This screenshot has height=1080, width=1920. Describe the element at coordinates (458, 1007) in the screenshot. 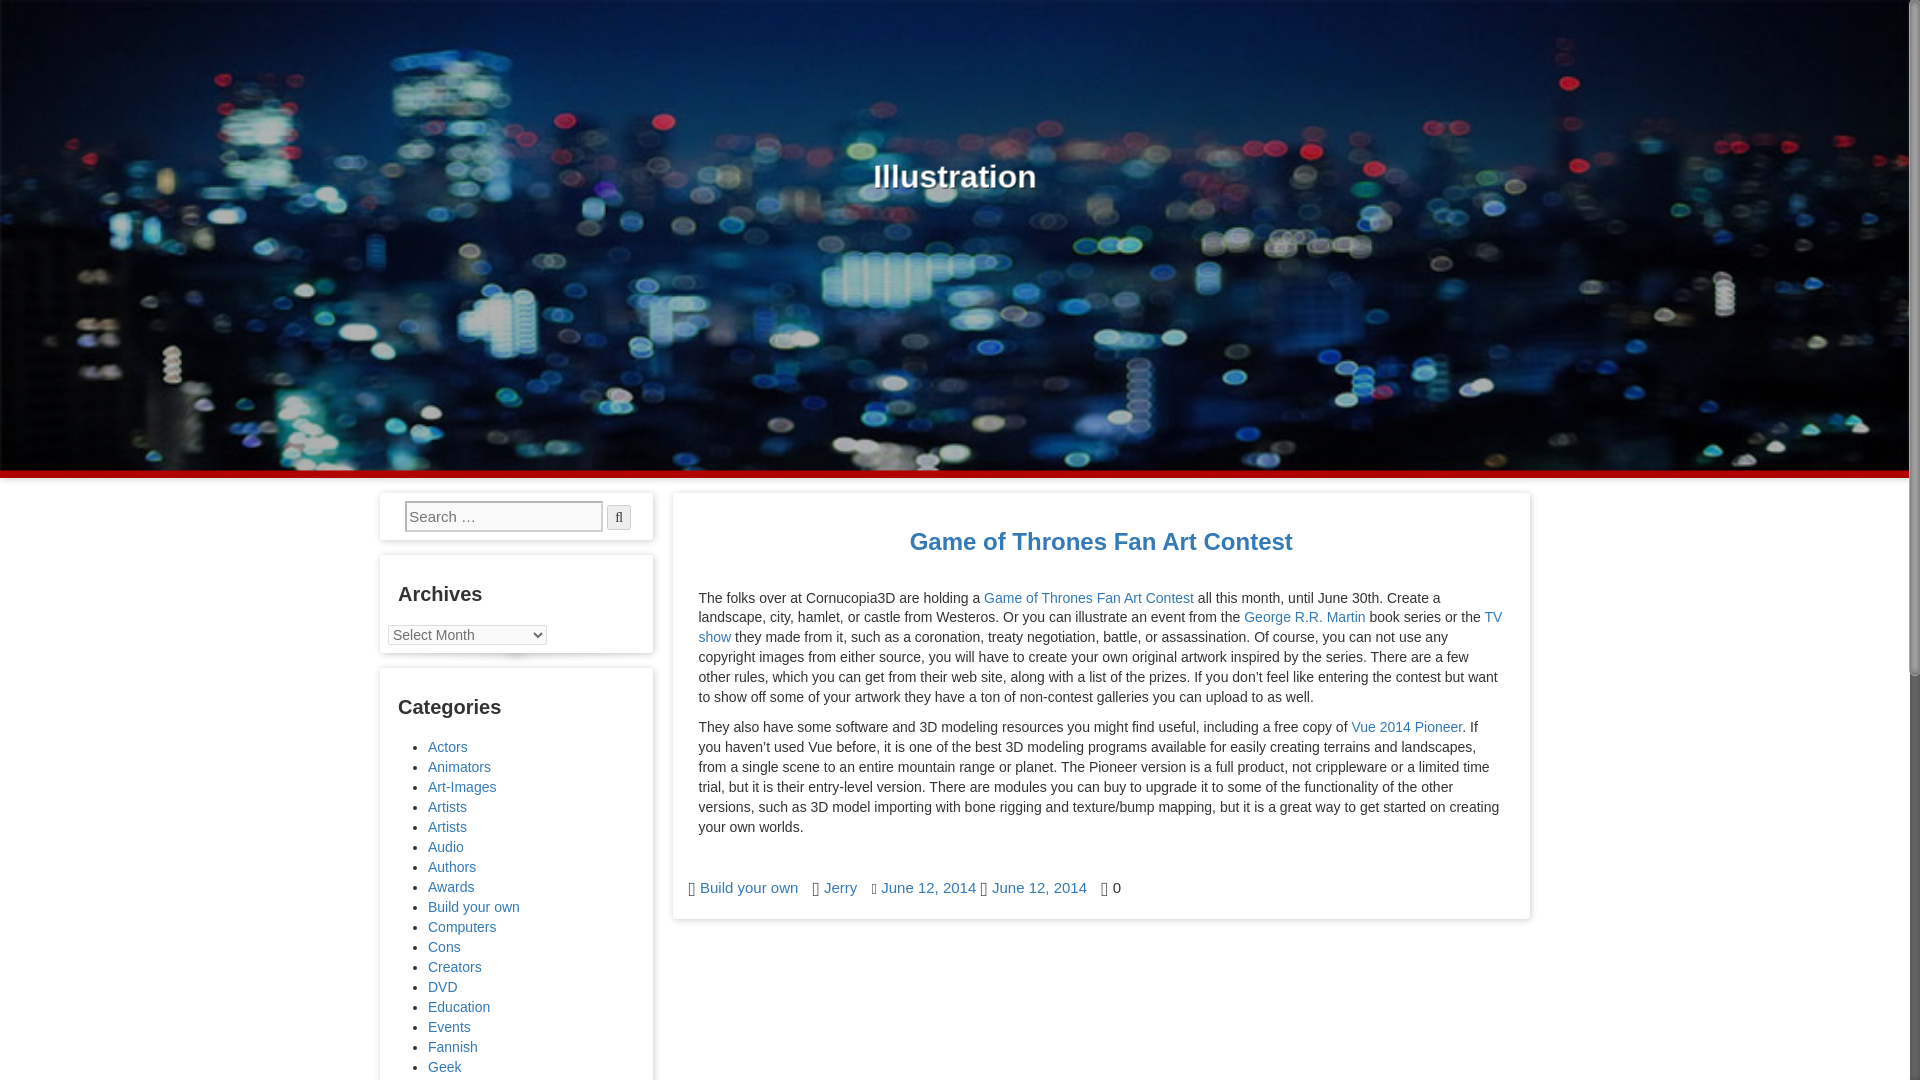

I see `Education` at that location.